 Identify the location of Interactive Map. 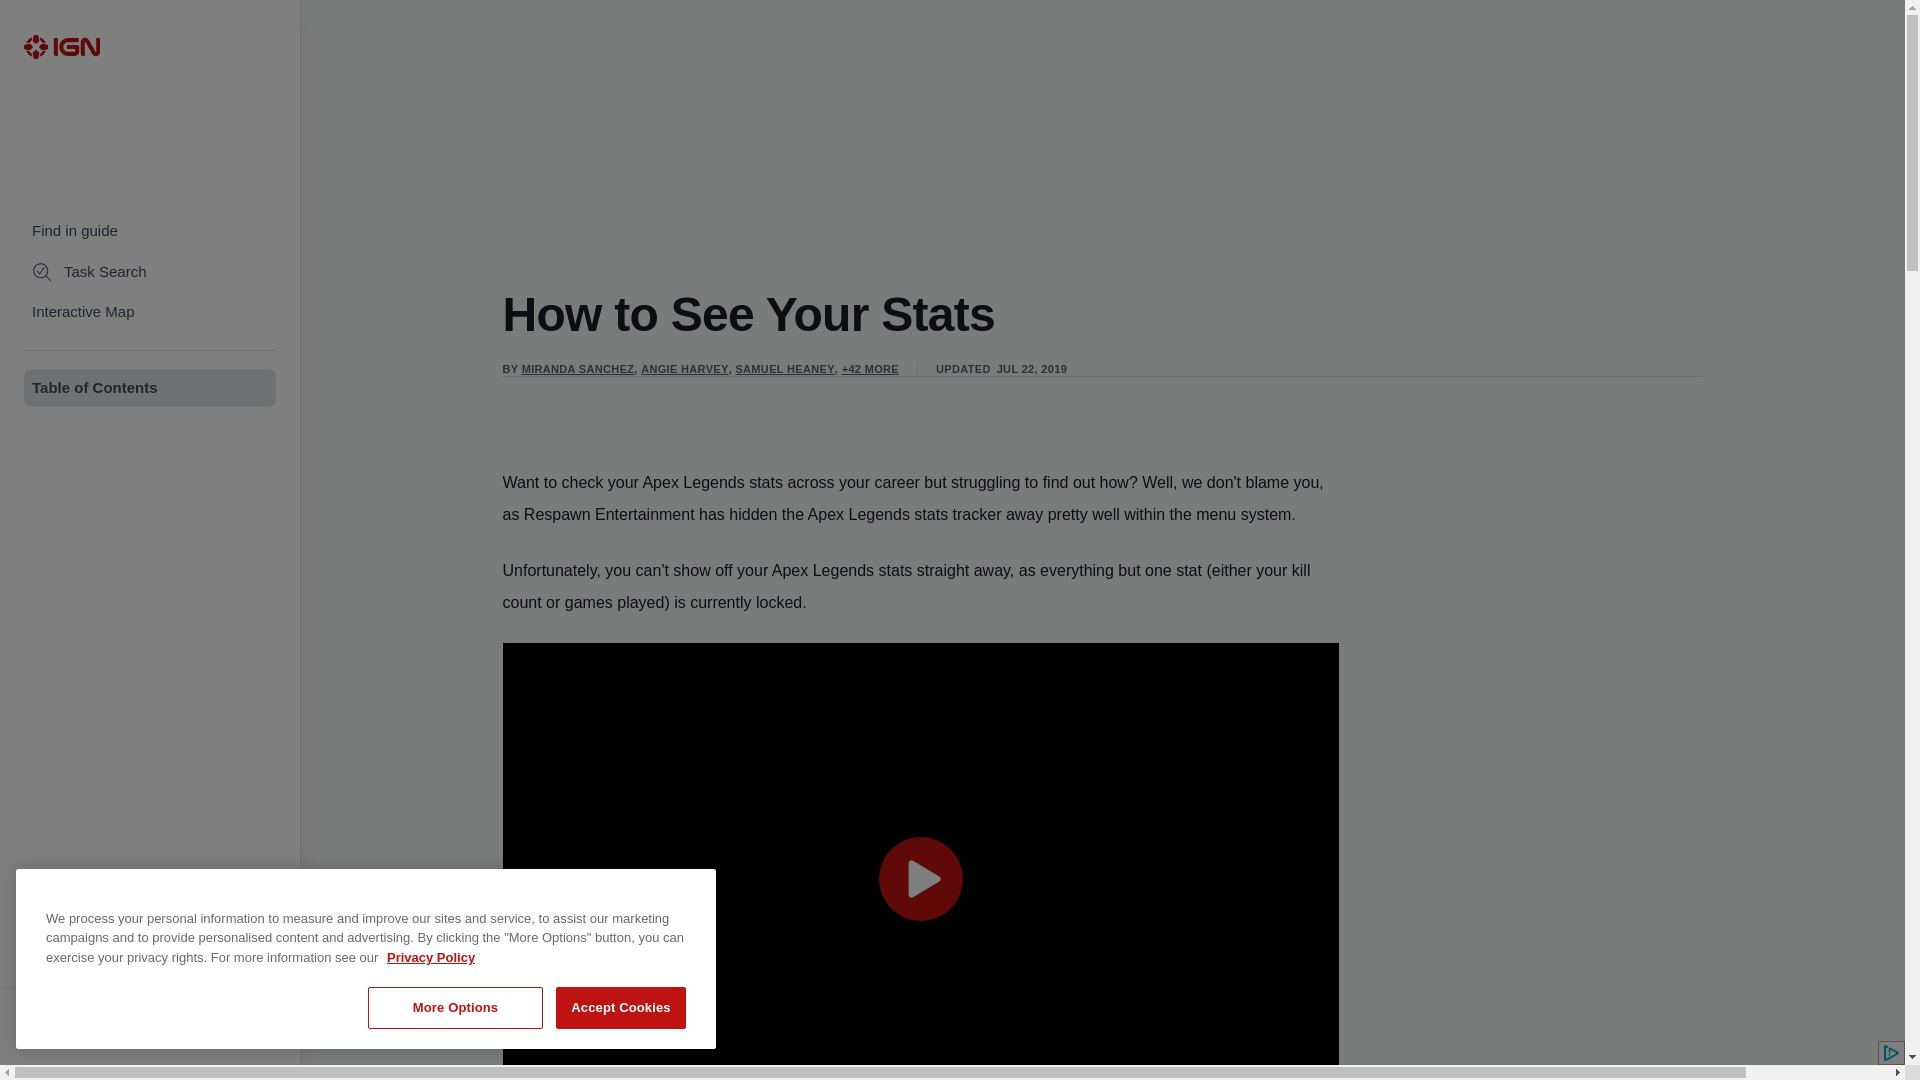
(150, 312).